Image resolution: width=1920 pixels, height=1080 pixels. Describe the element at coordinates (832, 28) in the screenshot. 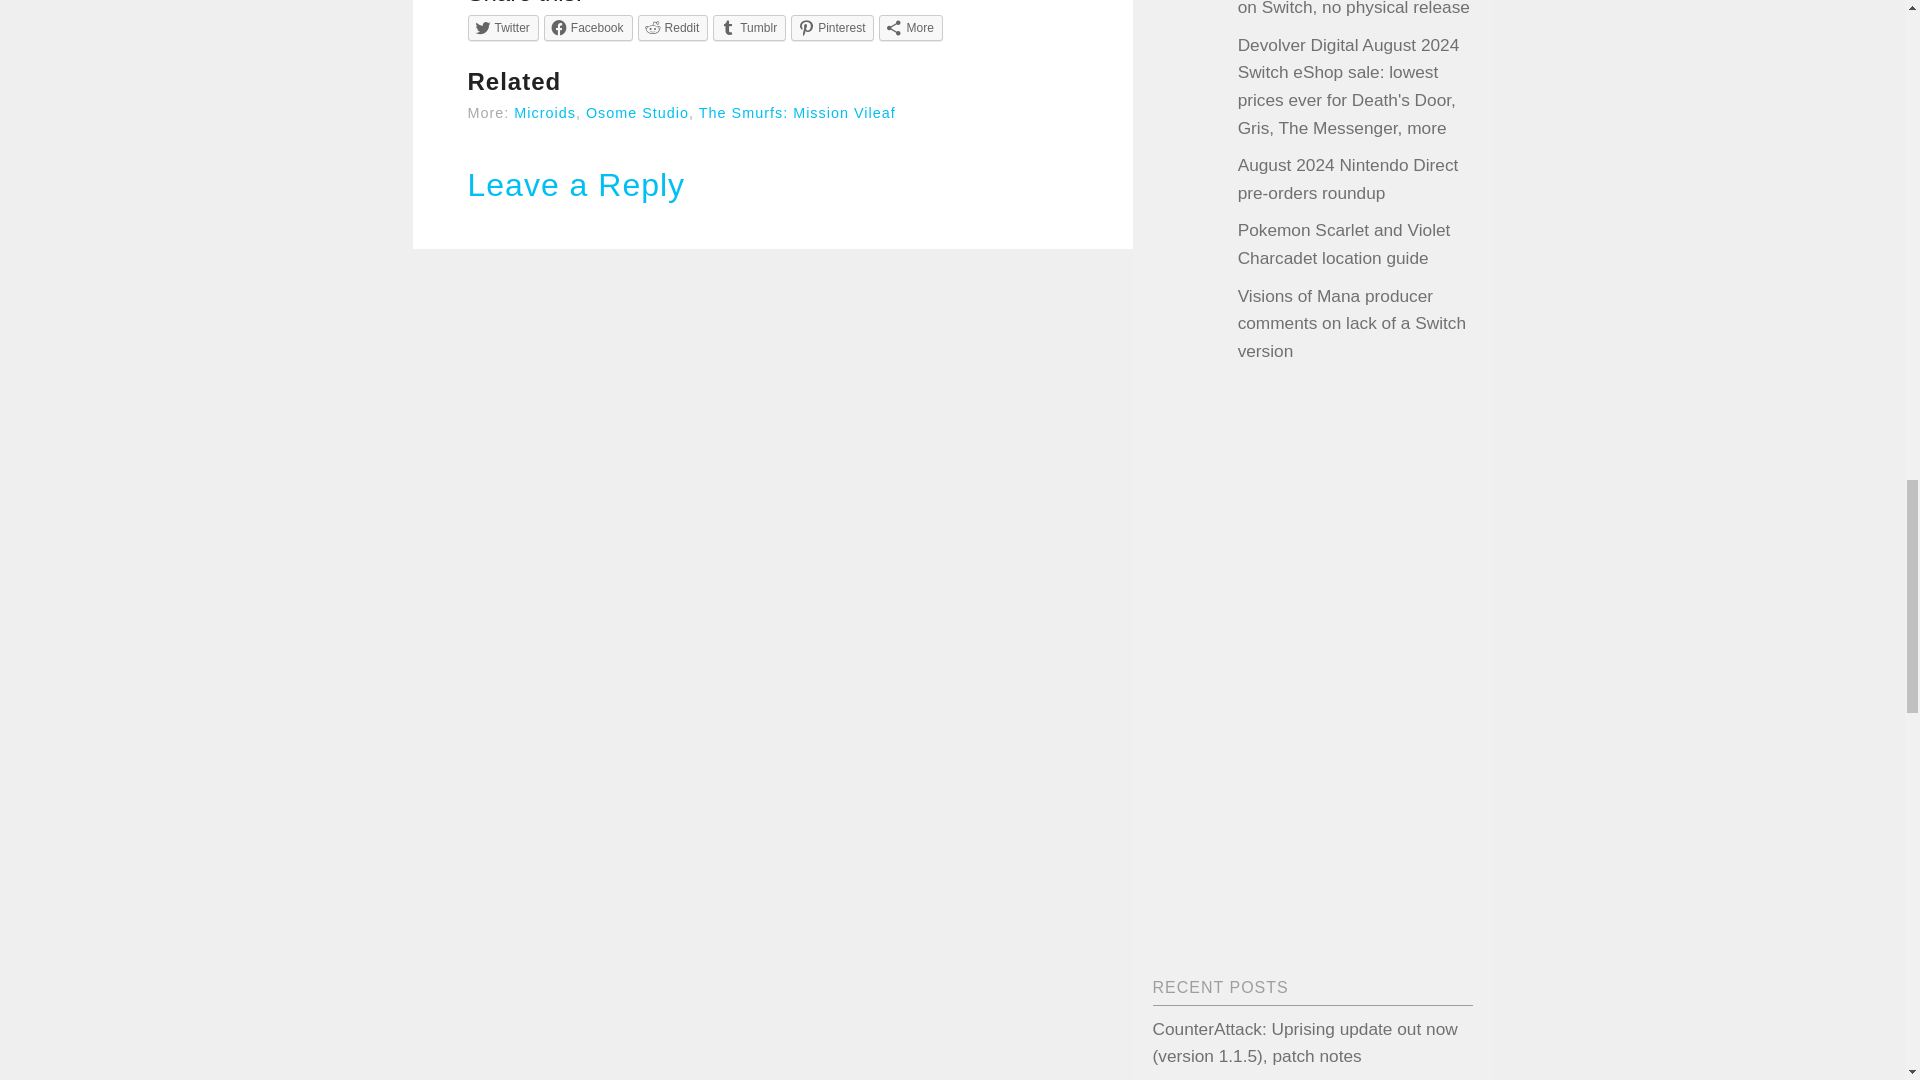

I see `Click to share on Pinterest` at that location.